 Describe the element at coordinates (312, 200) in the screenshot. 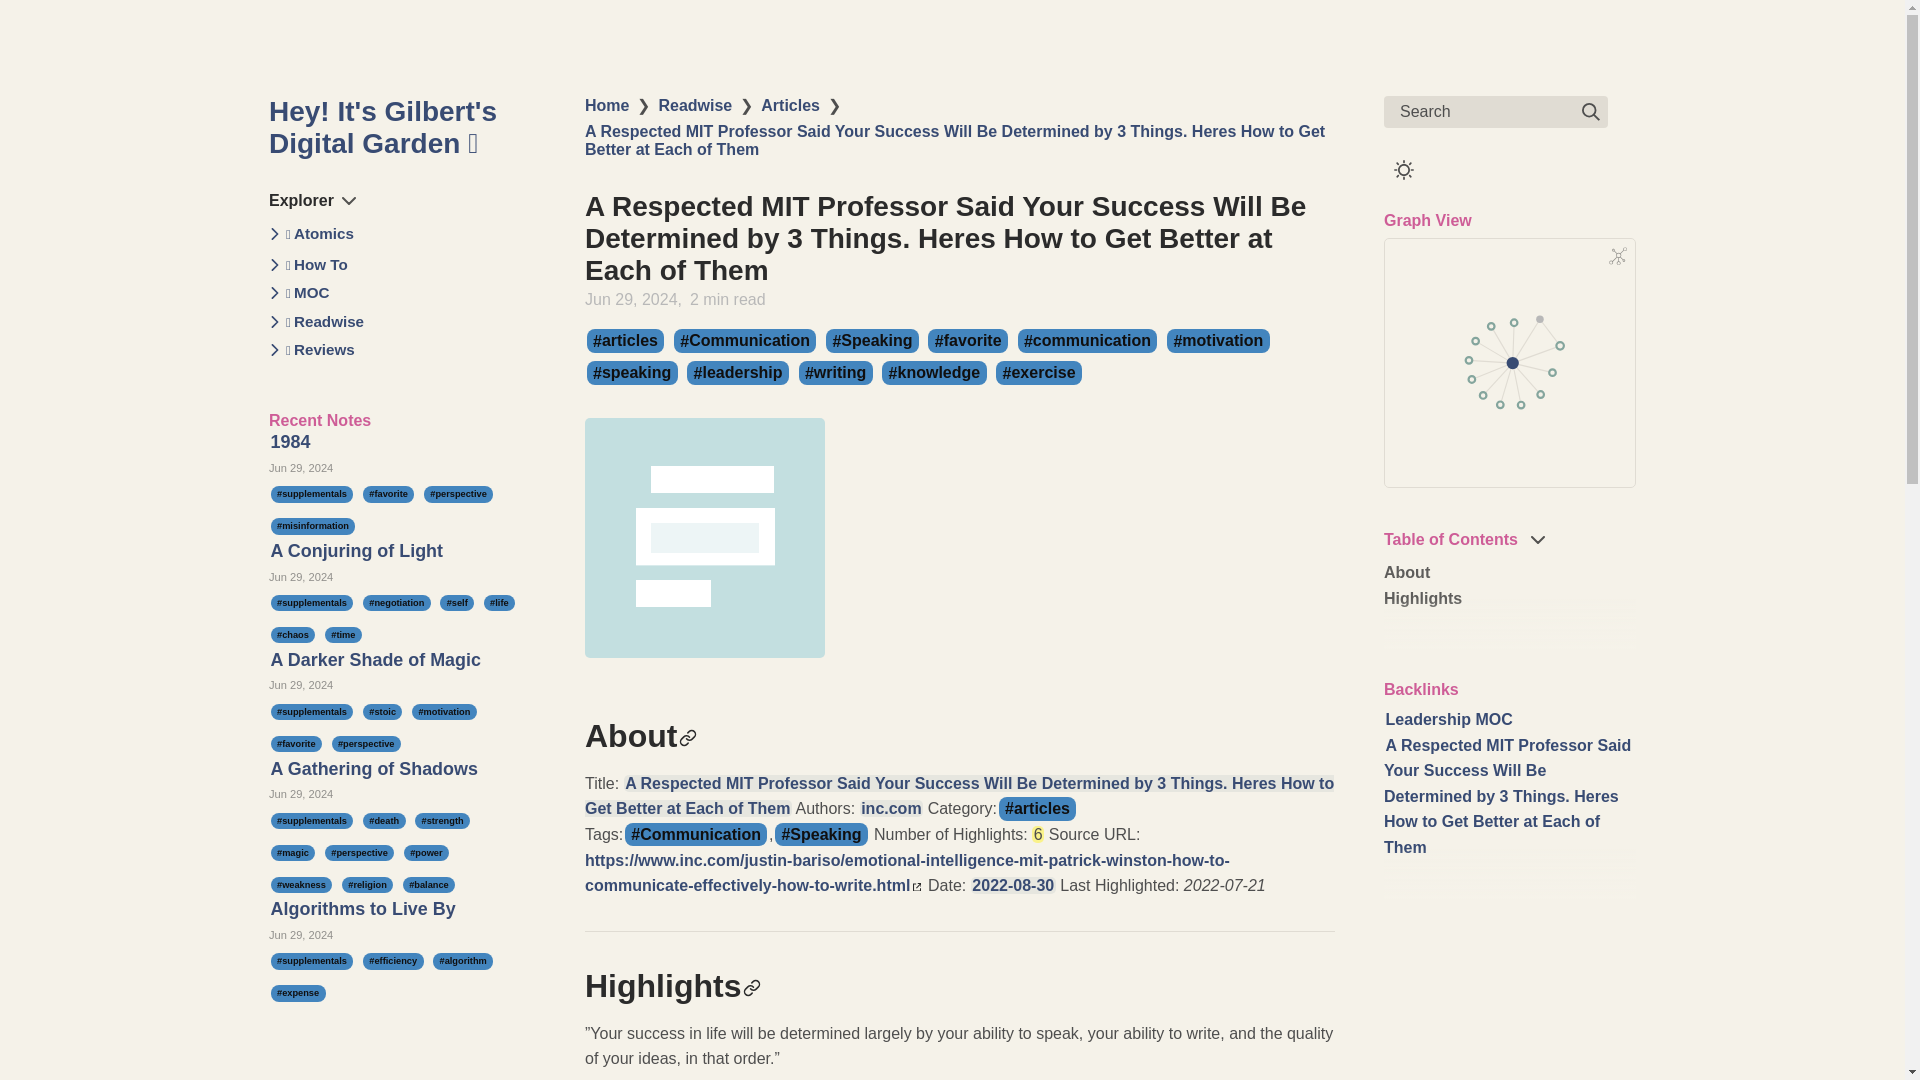

I see `Explorer` at that location.